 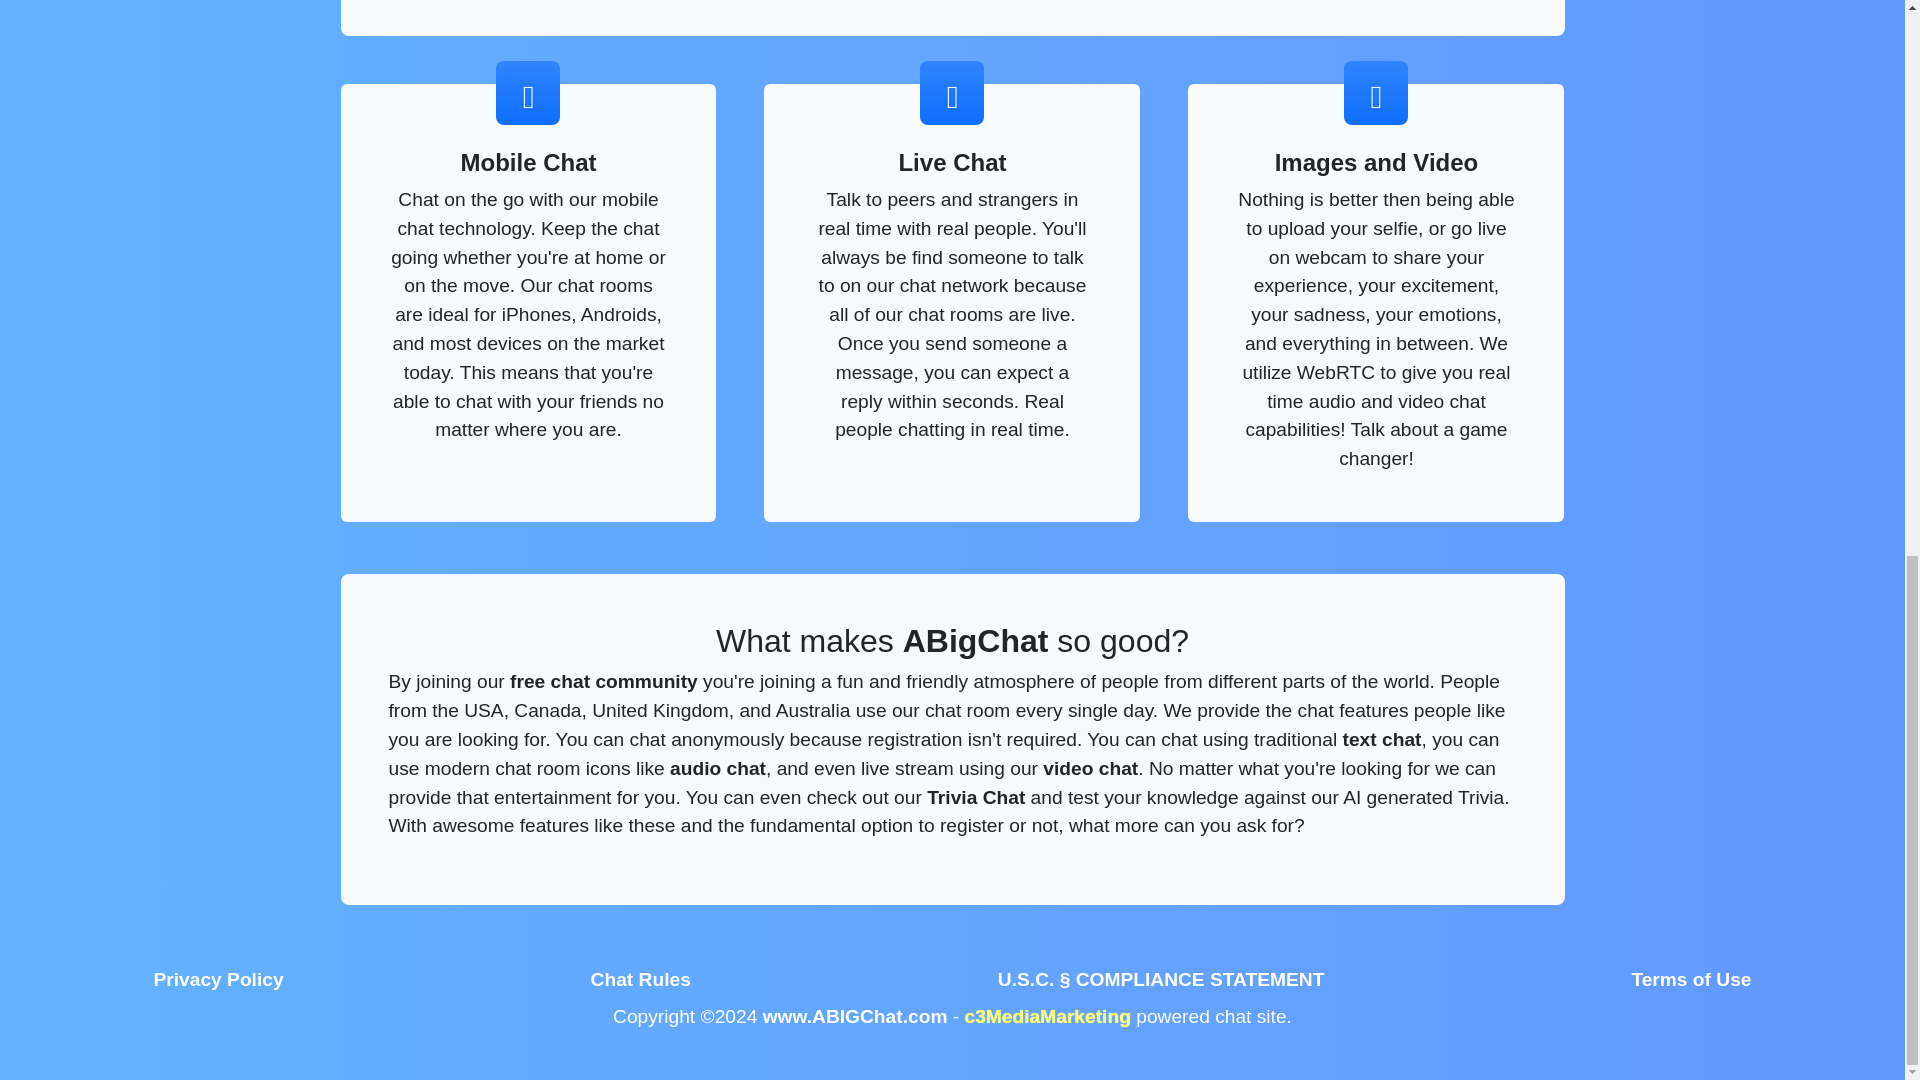 What do you see at coordinates (1048, 1016) in the screenshot?
I see `c3MediaMarketing` at bounding box center [1048, 1016].